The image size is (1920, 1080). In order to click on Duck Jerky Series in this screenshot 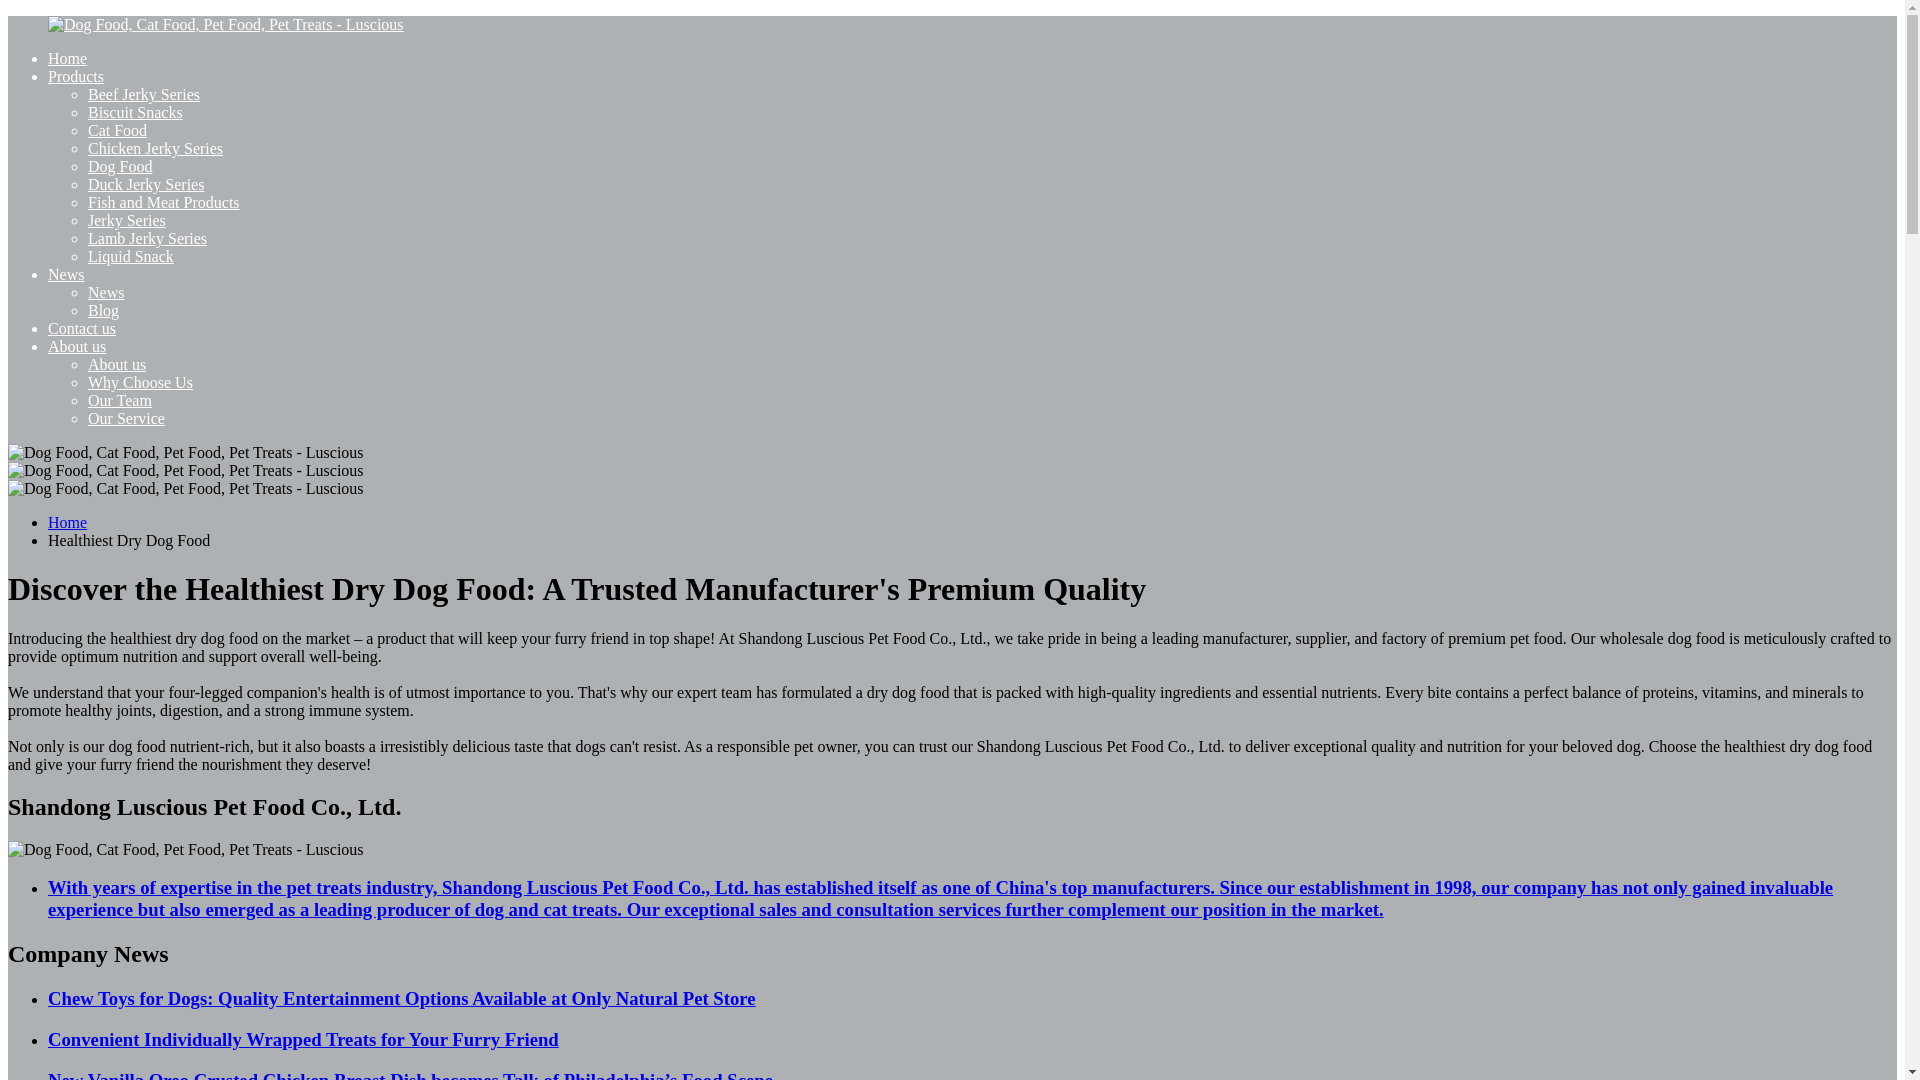, I will do `click(146, 184)`.